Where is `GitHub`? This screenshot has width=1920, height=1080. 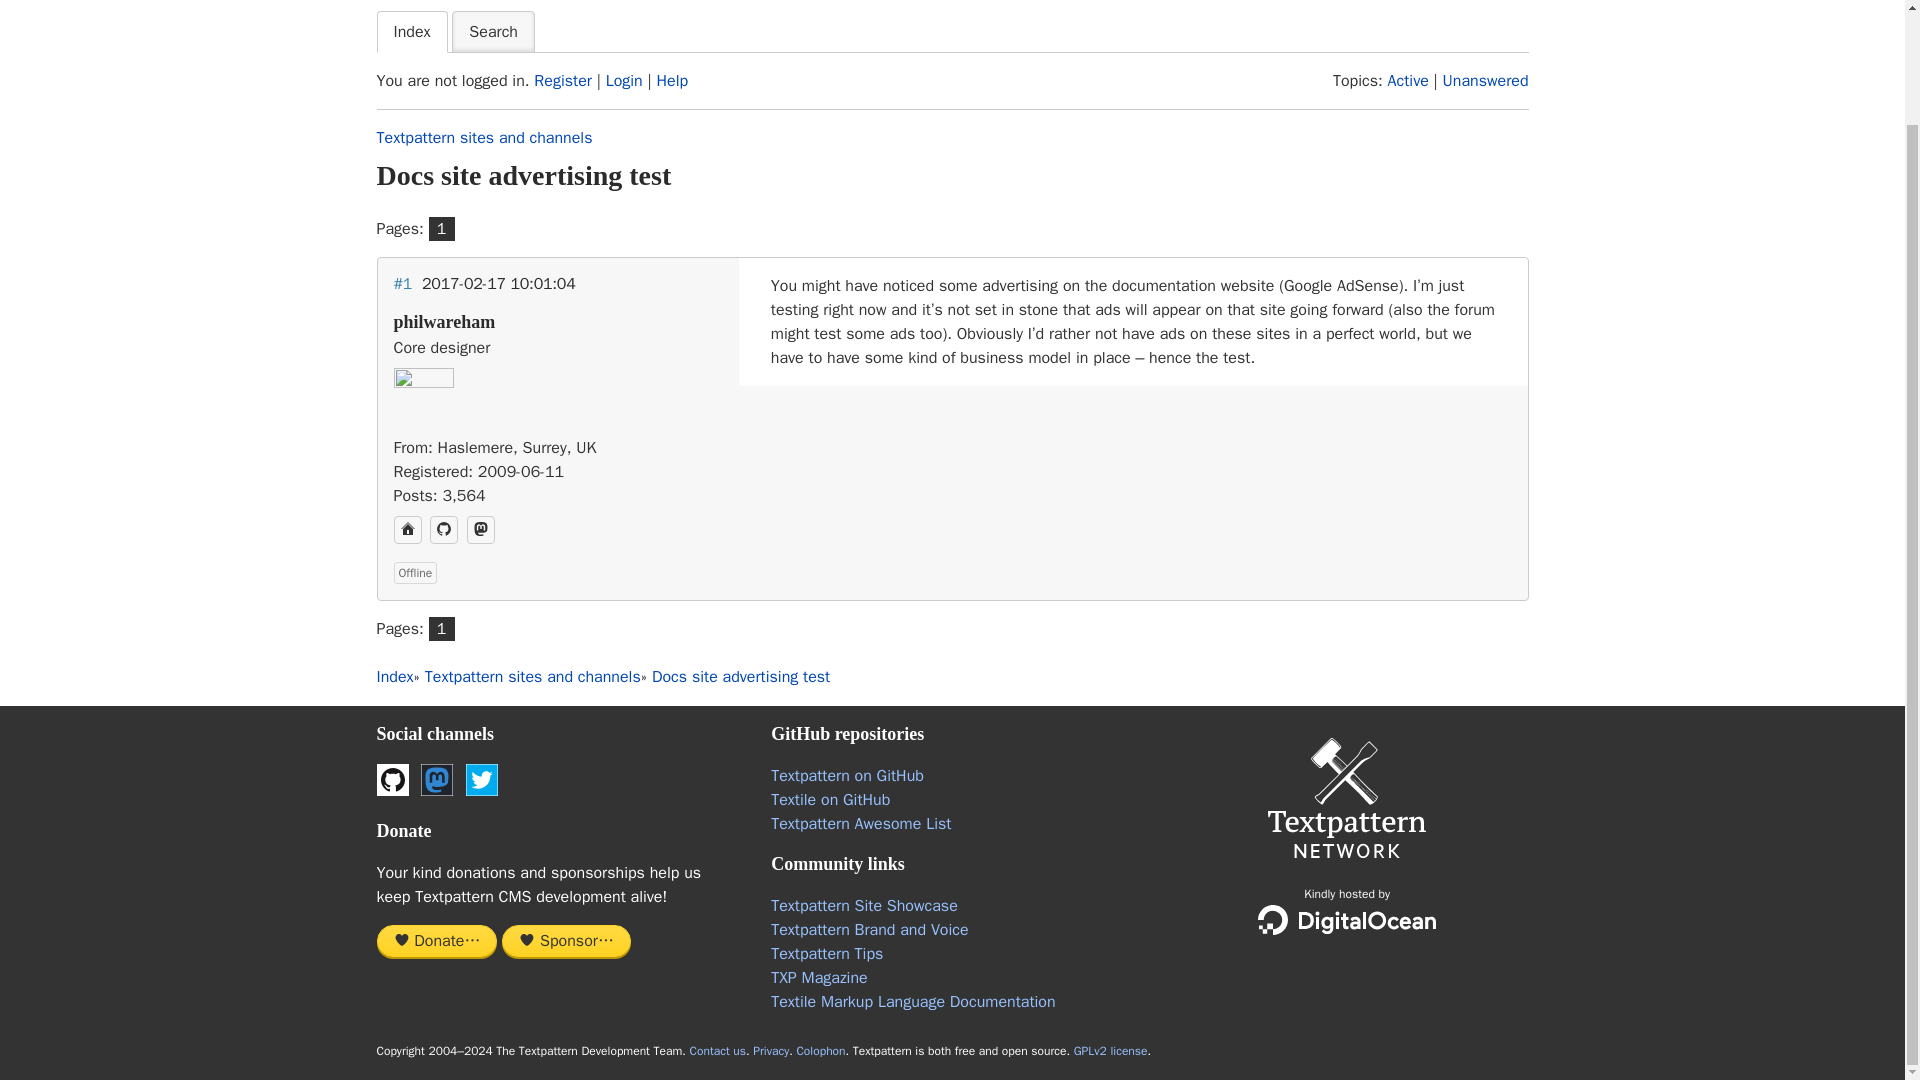 GitHub is located at coordinates (444, 530).